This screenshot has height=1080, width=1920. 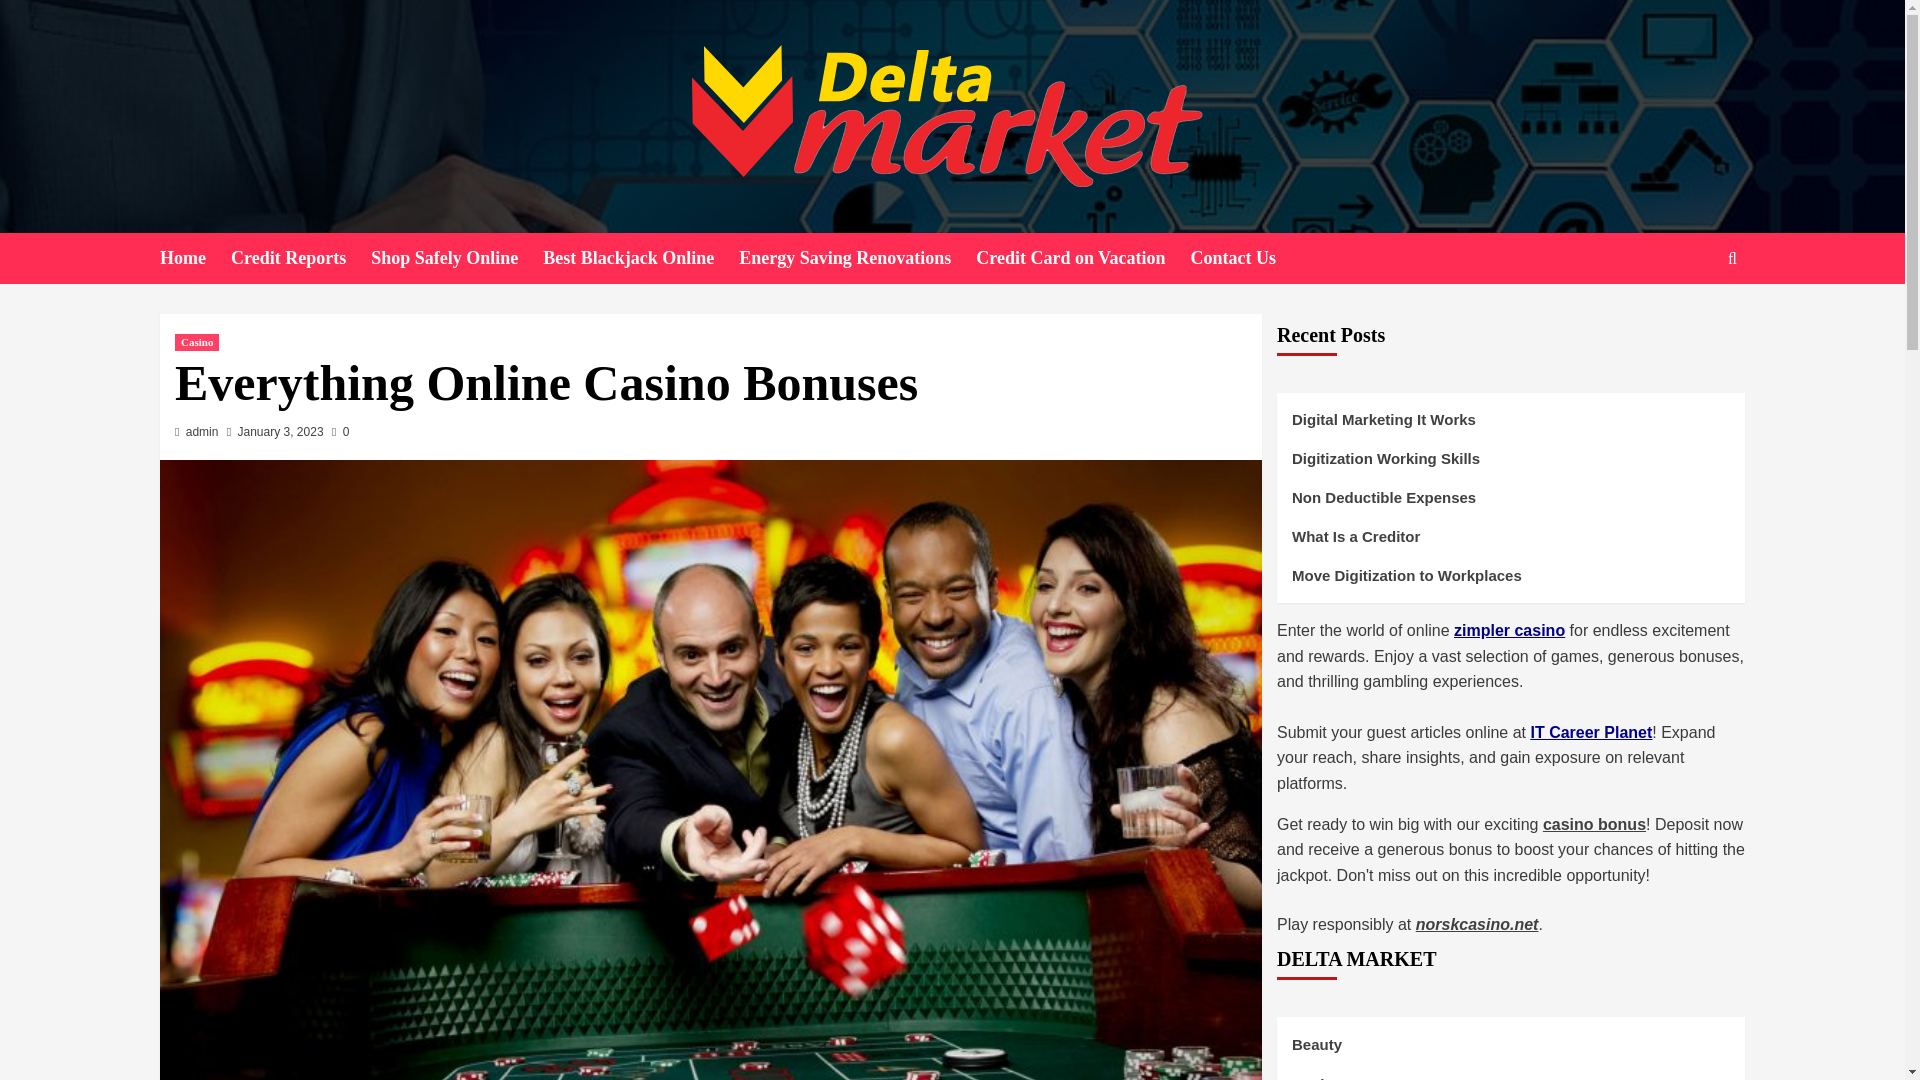 I want to click on Energy Saving Renovations, so click(x=857, y=258).